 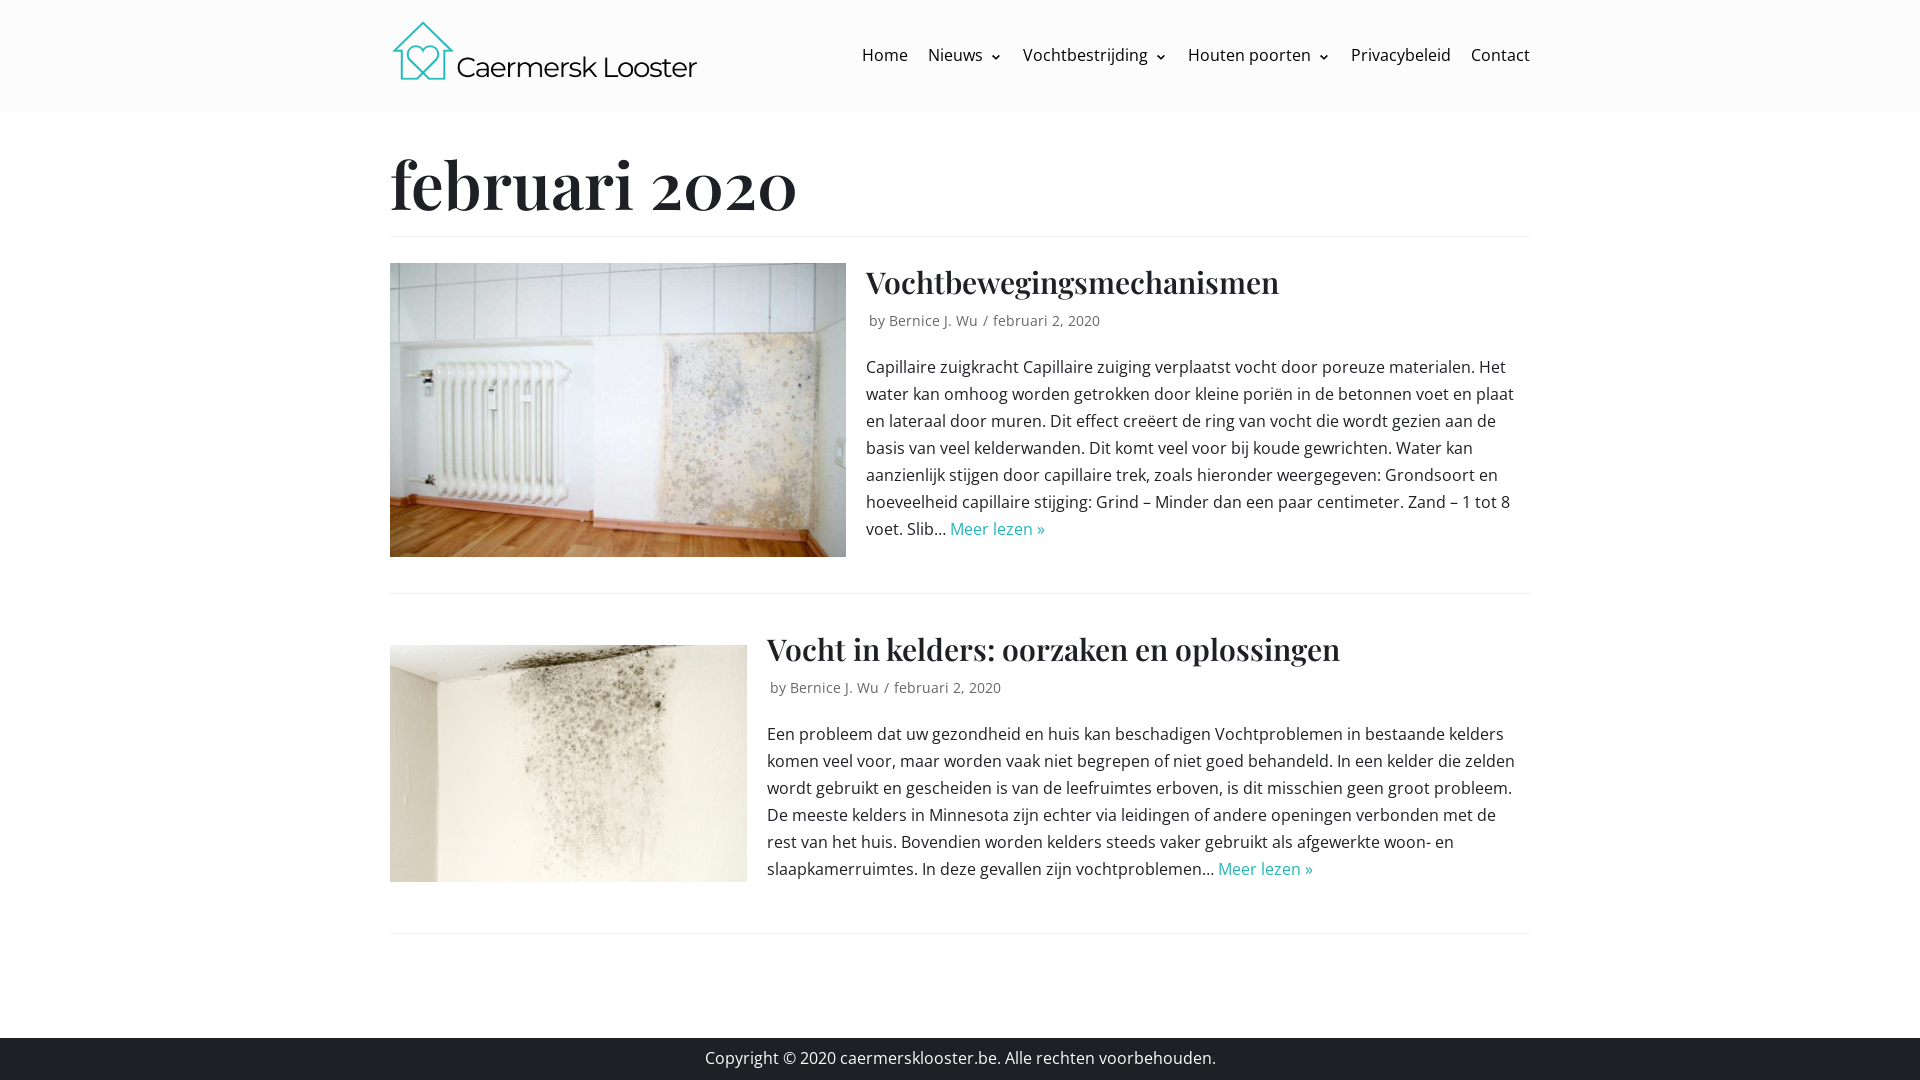 I want to click on Bernice J. Wu, so click(x=934, y=320).